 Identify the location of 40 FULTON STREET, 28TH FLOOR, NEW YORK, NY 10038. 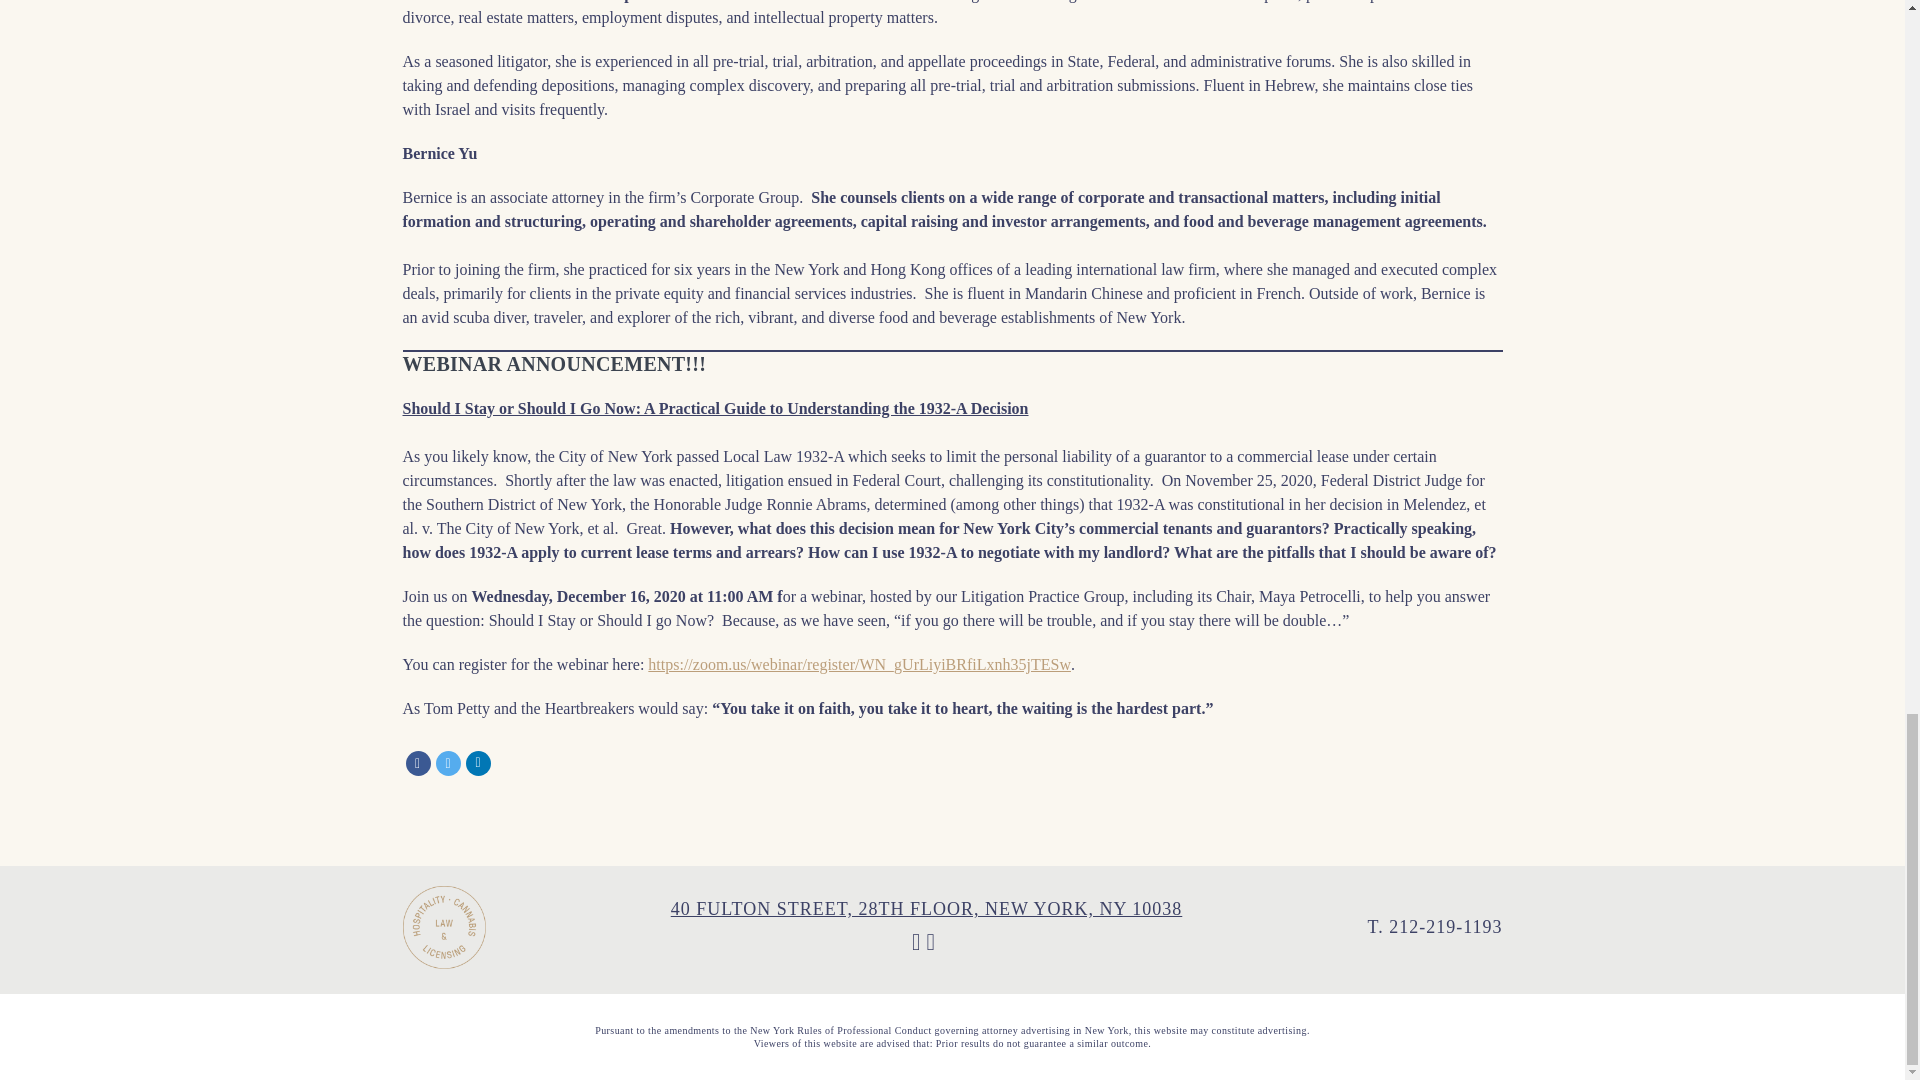
(926, 908).